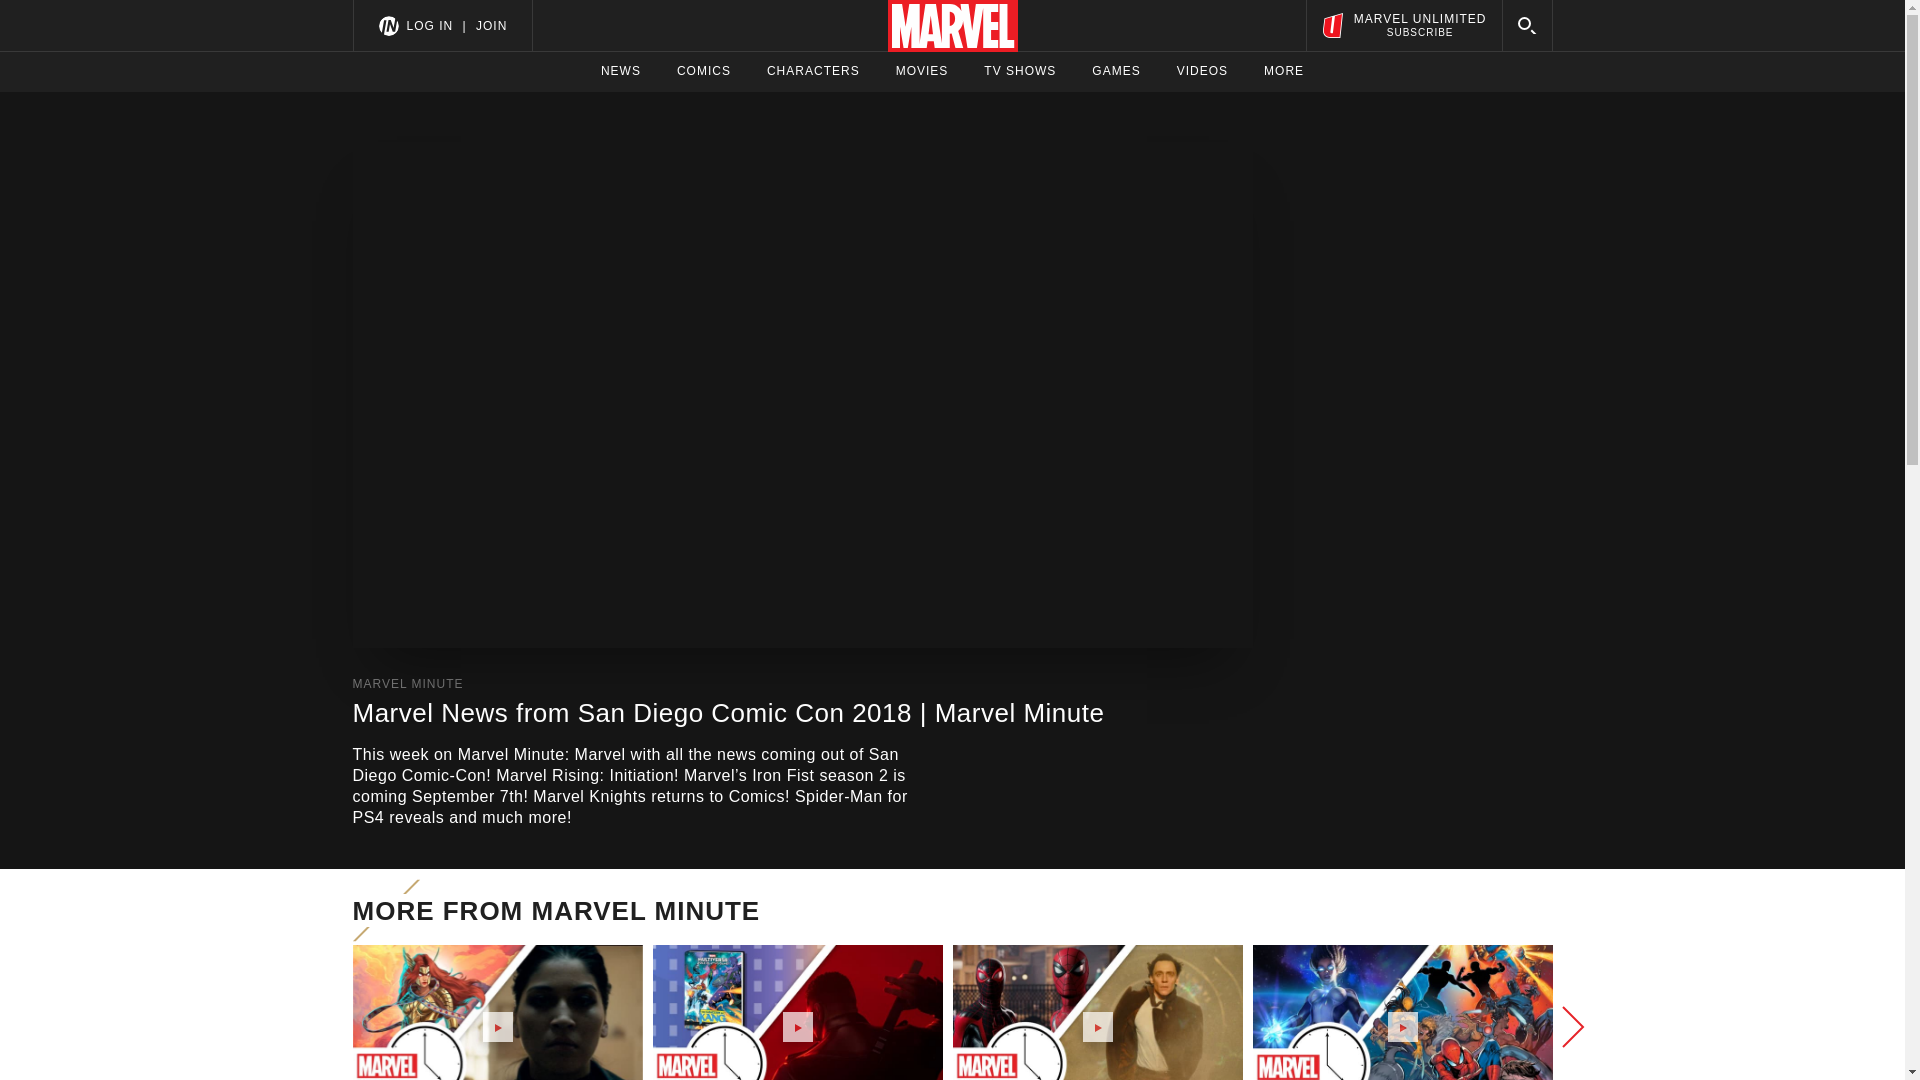 Image resolution: width=1920 pixels, height=1080 pixels. I want to click on 1:53, so click(1283, 71).